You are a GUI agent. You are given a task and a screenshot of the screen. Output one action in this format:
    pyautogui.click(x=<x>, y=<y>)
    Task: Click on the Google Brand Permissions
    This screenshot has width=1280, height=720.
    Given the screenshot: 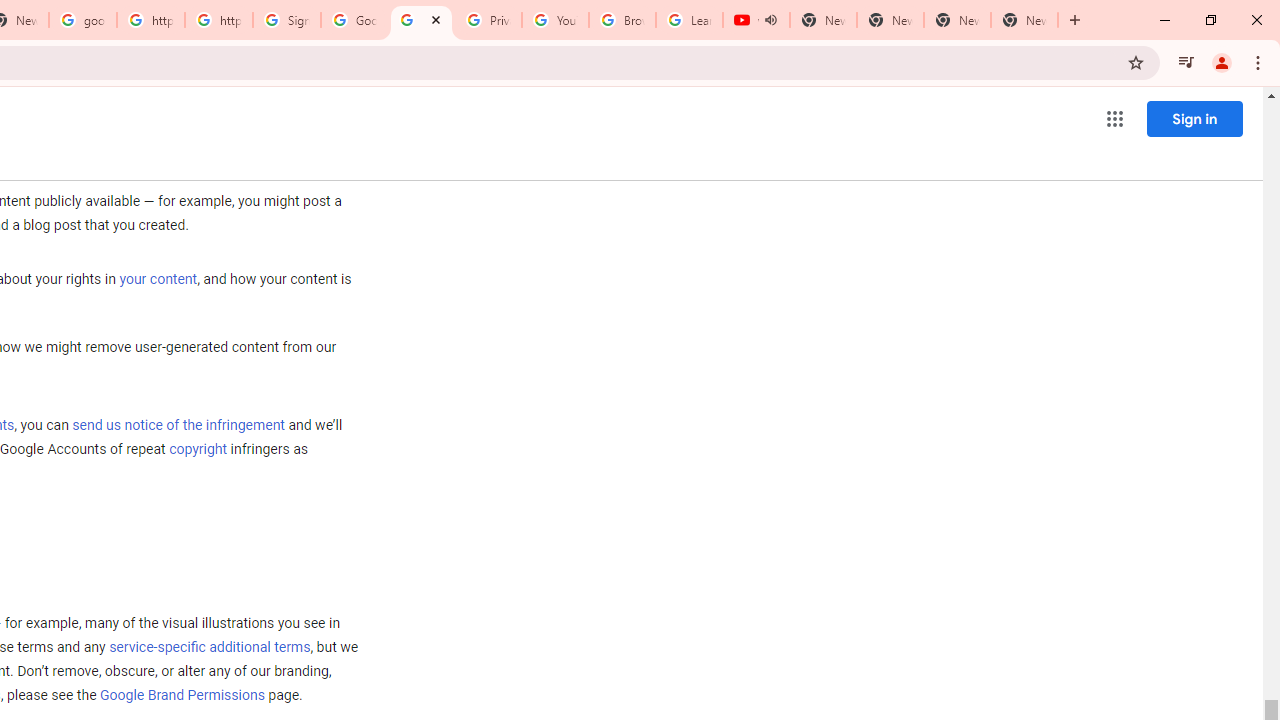 What is the action you would take?
    pyautogui.click(x=182, y=695)
    